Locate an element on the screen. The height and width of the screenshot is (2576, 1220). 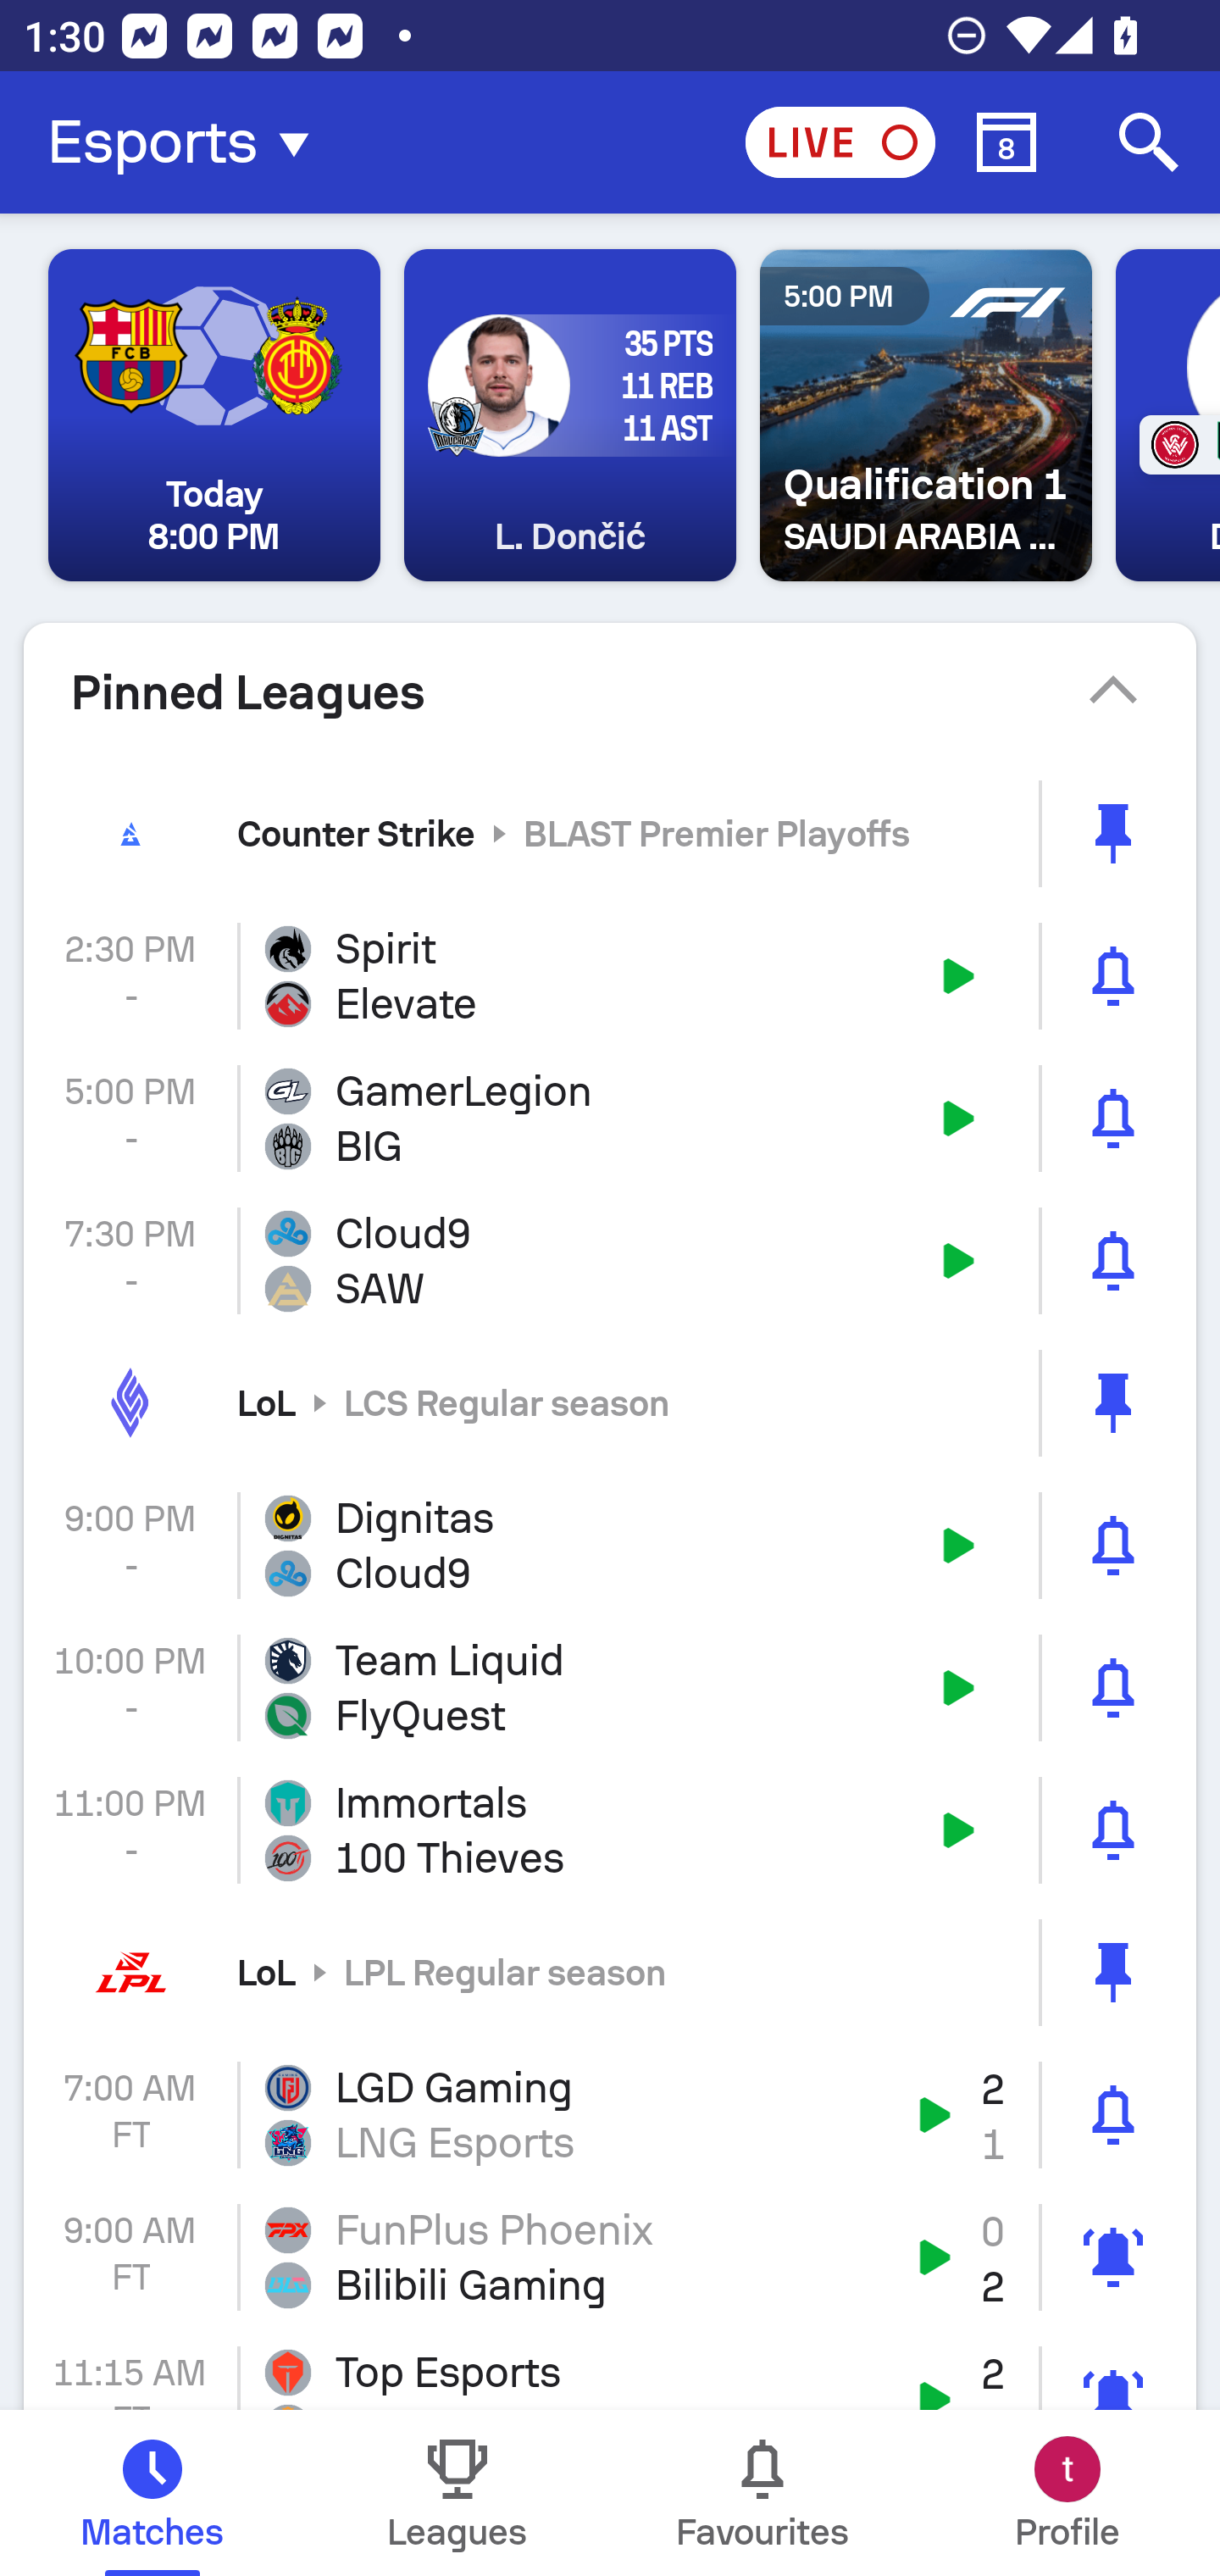
Favourites is located at coordinates (762, 2493).